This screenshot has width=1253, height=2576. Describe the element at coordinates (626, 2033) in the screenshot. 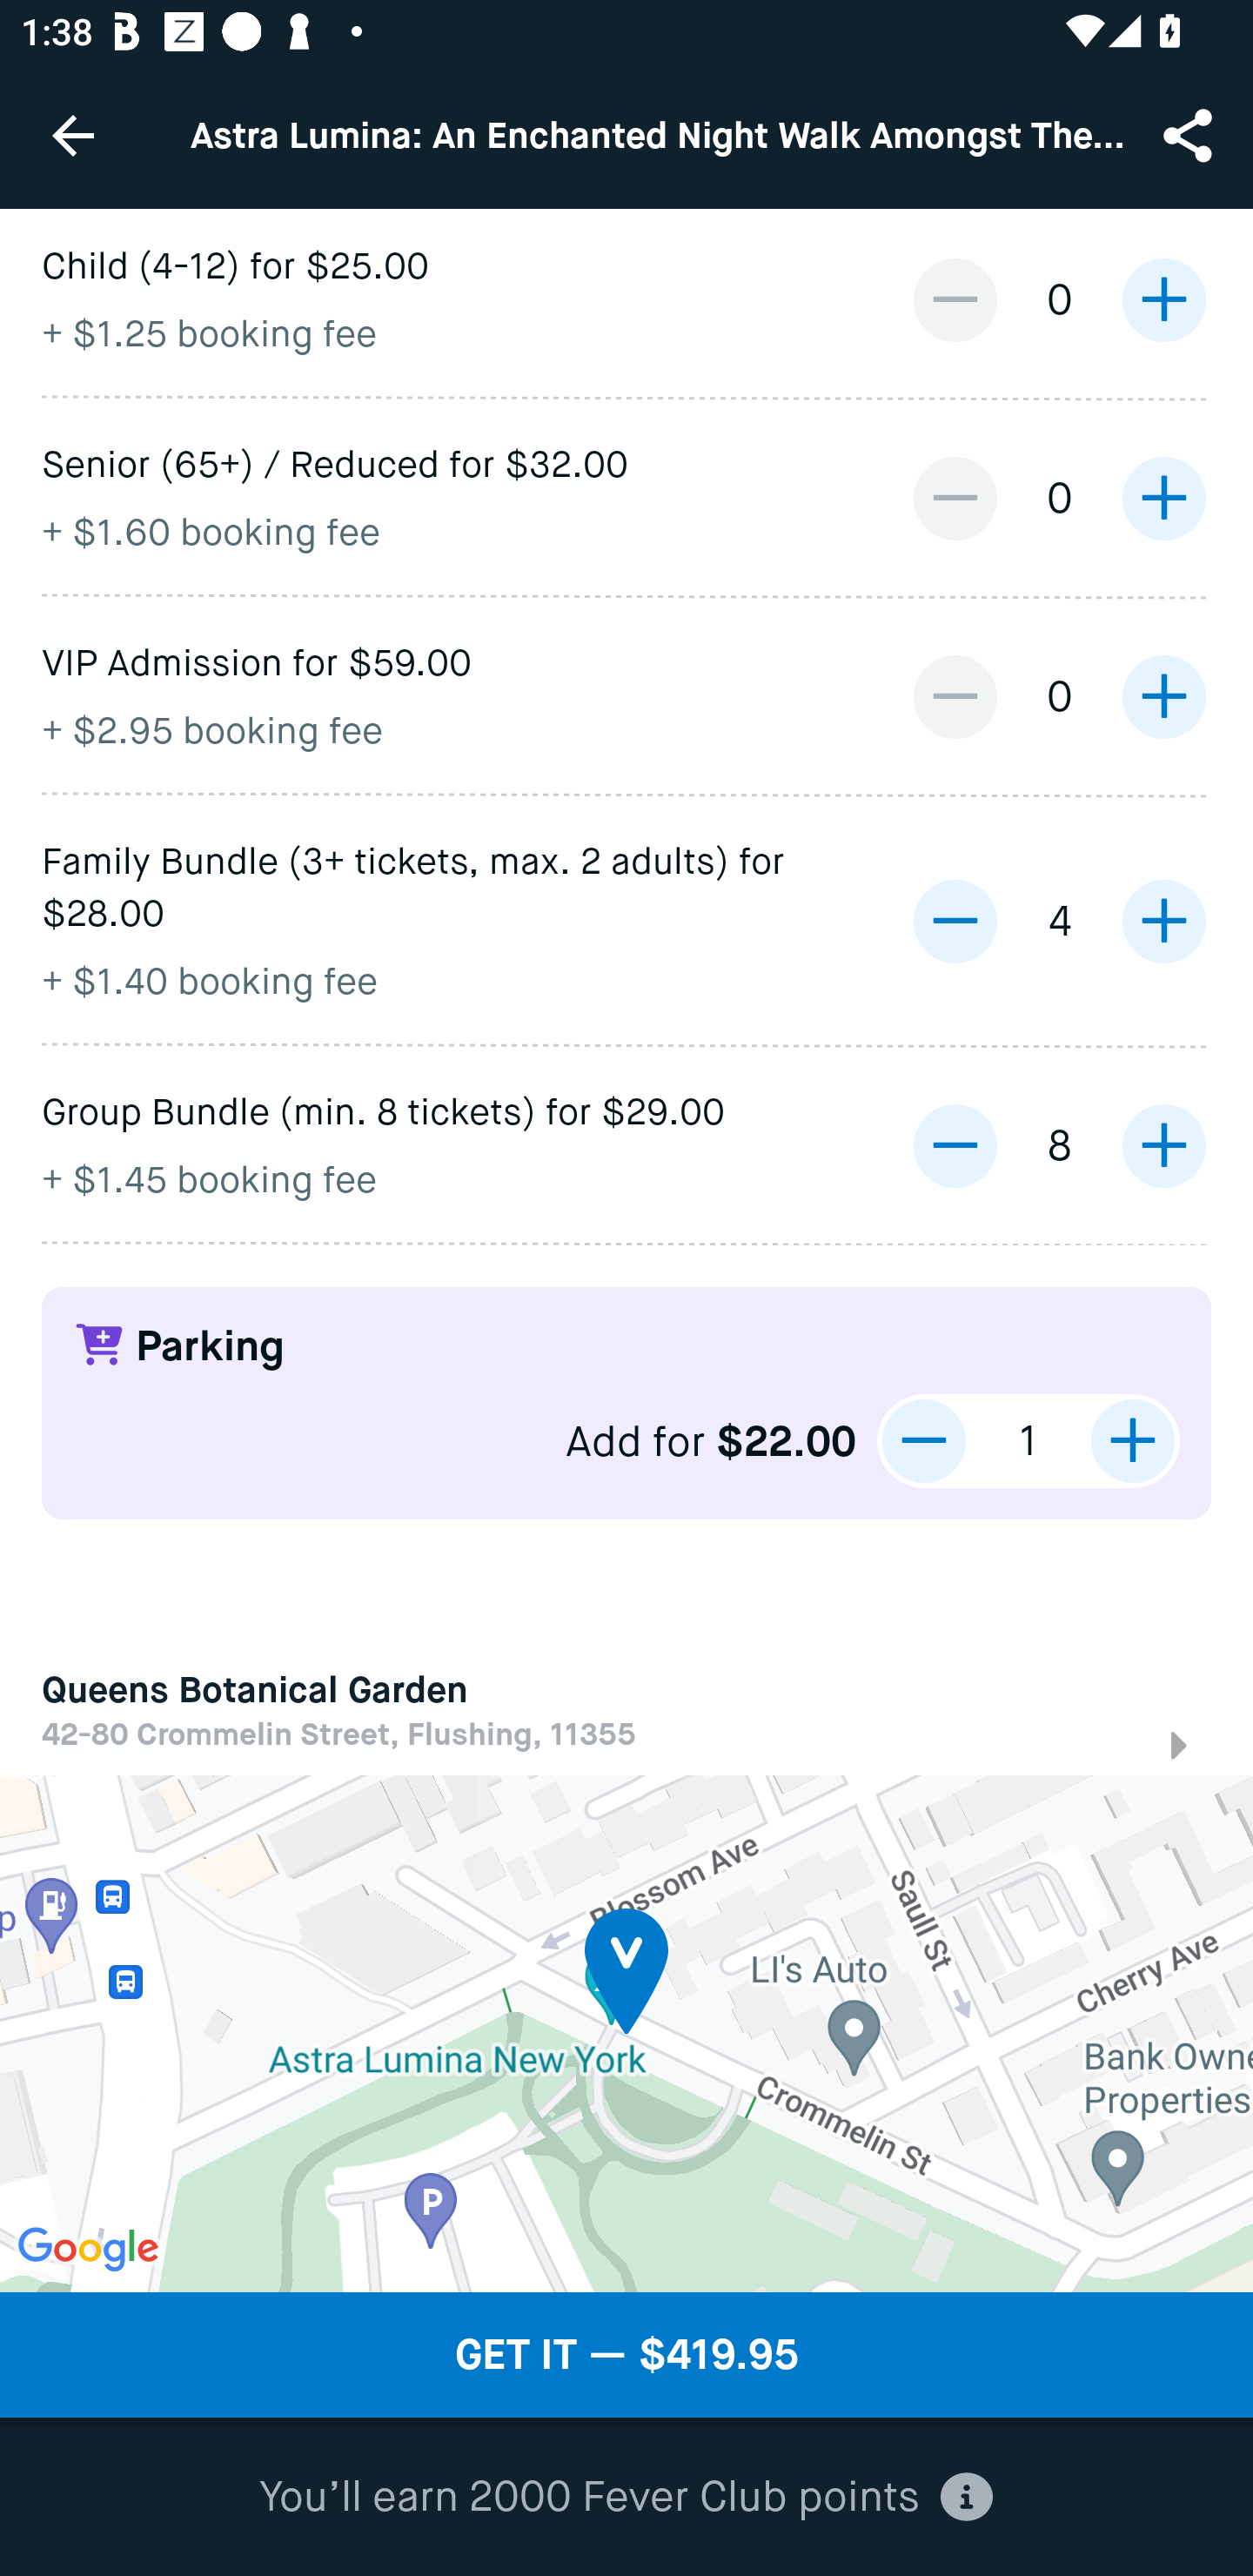

I see `Google Map Map Marker` at that location.